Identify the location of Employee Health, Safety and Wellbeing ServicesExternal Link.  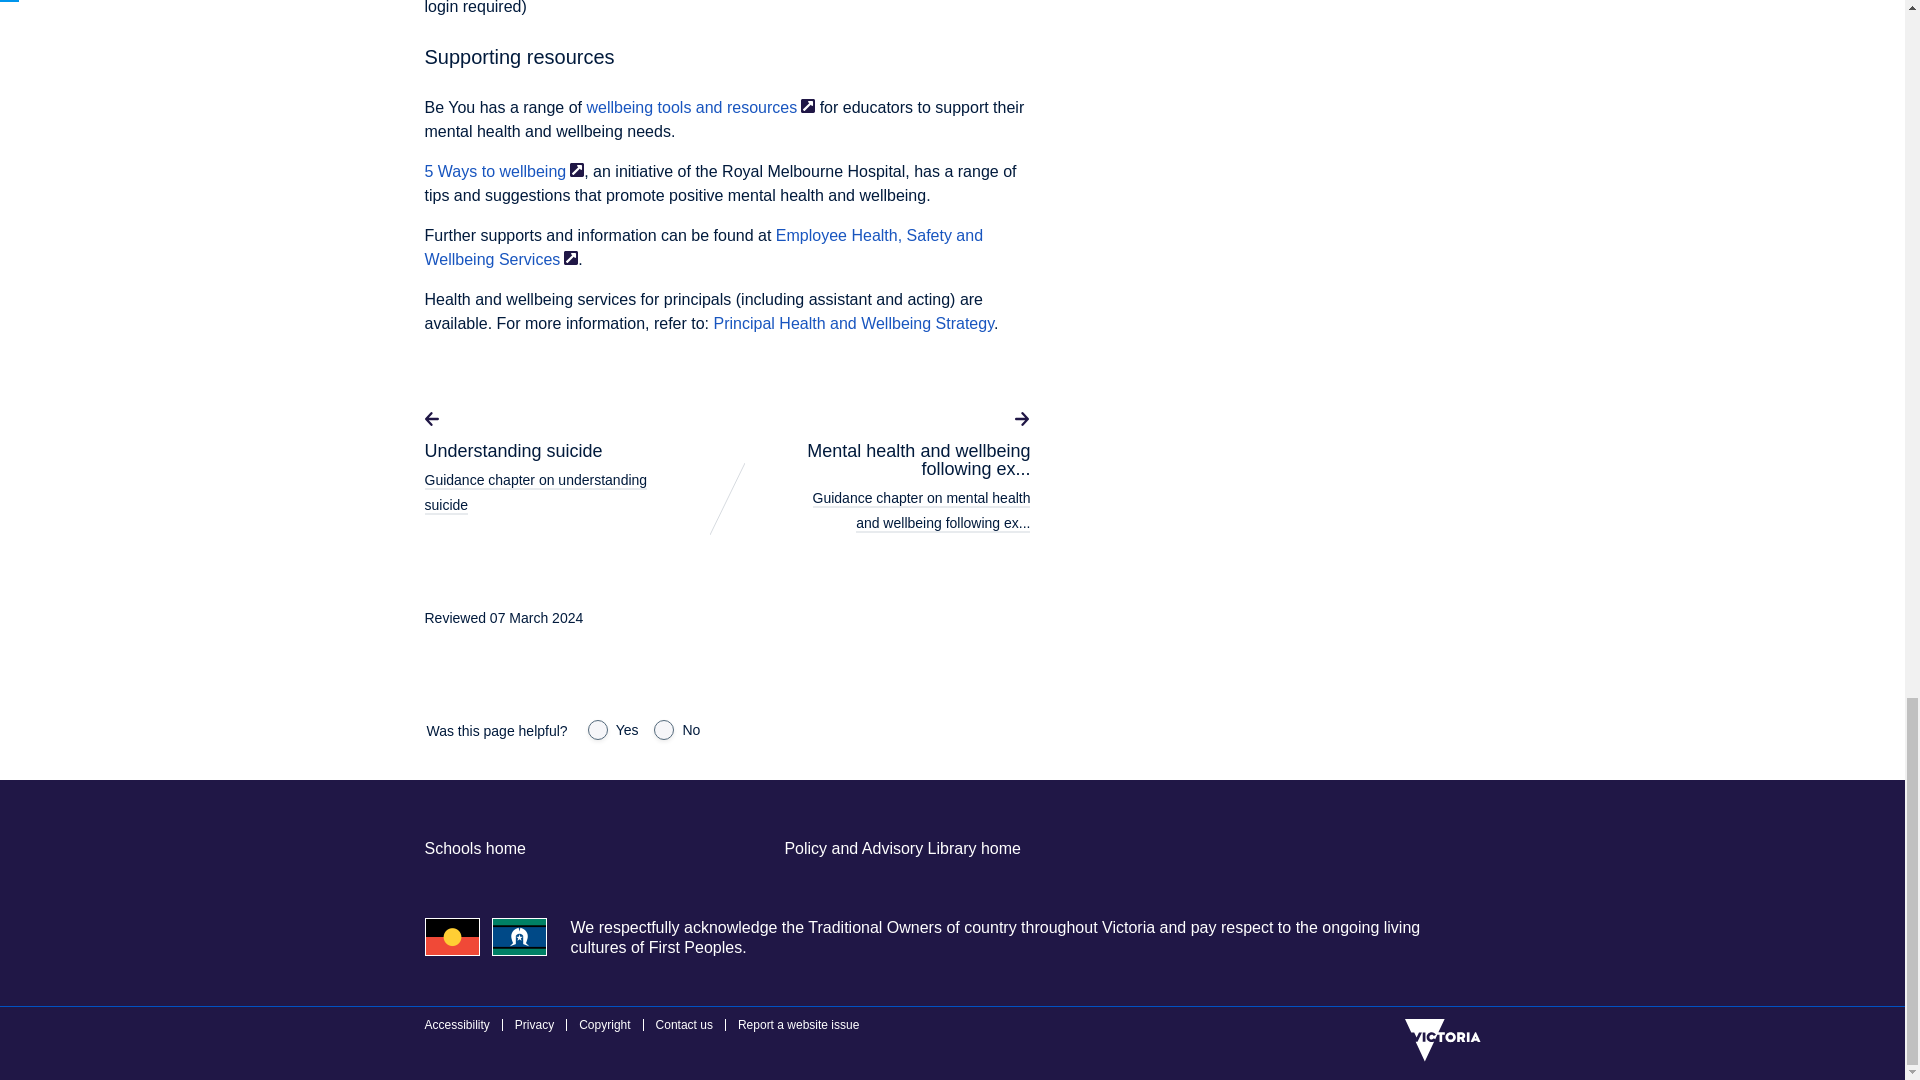
(704, 246).